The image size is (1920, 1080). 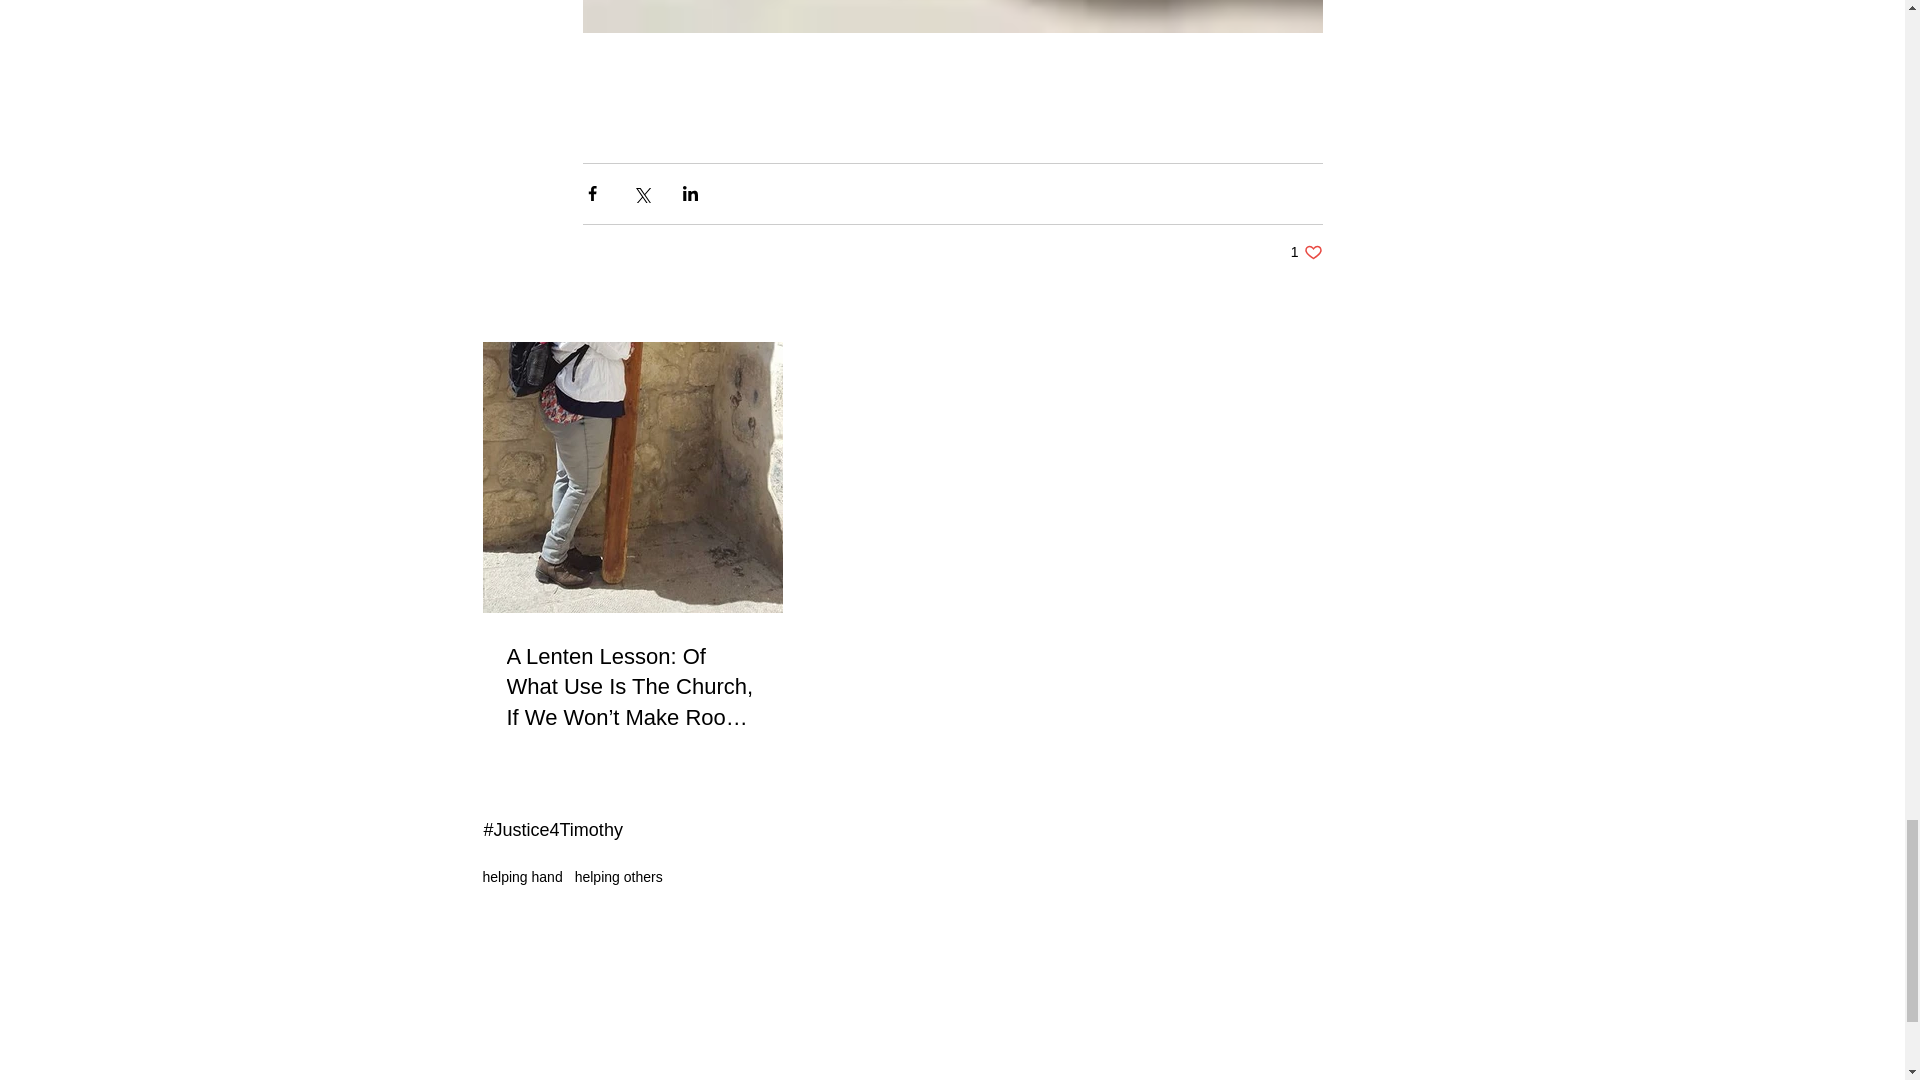 What do you see at coordinates (522, 876) in the screenshot?
I see `helping hand` at bounding box center [522, 876].